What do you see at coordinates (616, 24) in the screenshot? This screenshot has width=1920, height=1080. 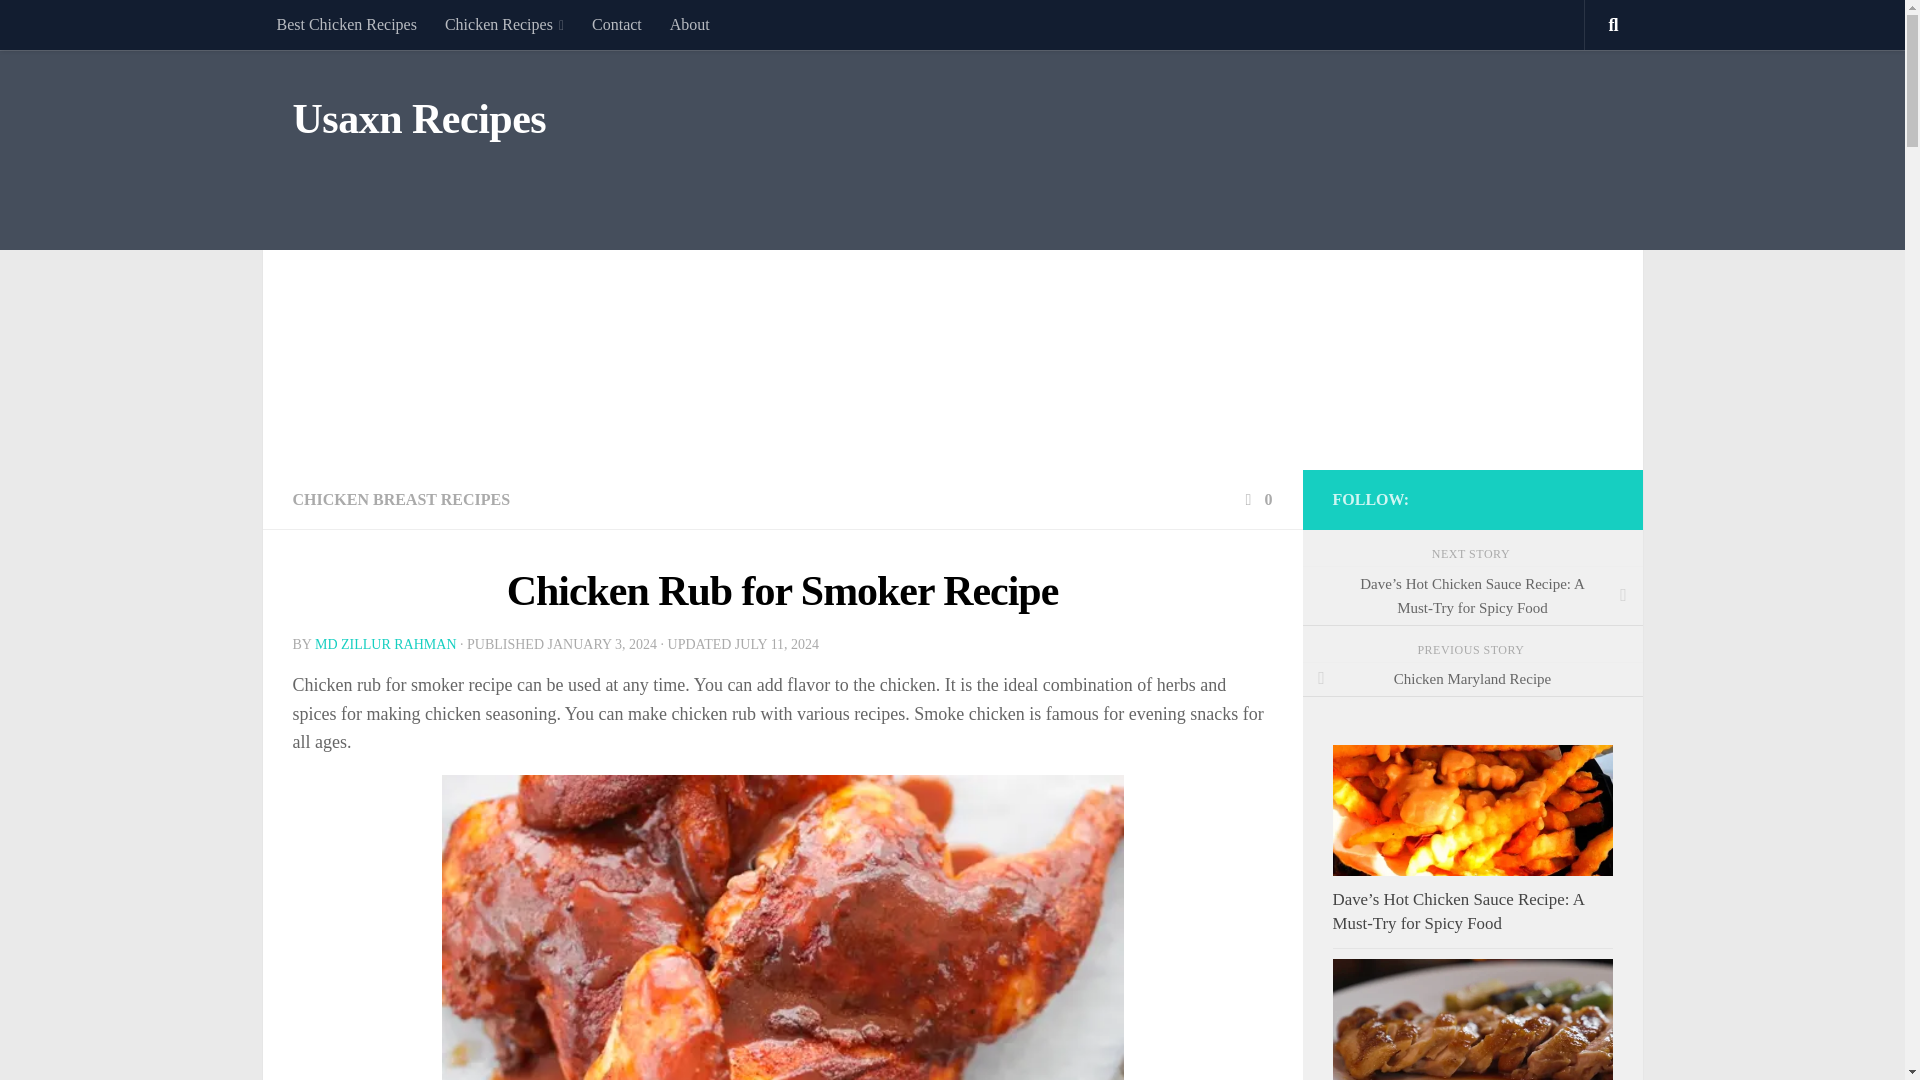 I see `Contact` at bounding box center [616, 24].